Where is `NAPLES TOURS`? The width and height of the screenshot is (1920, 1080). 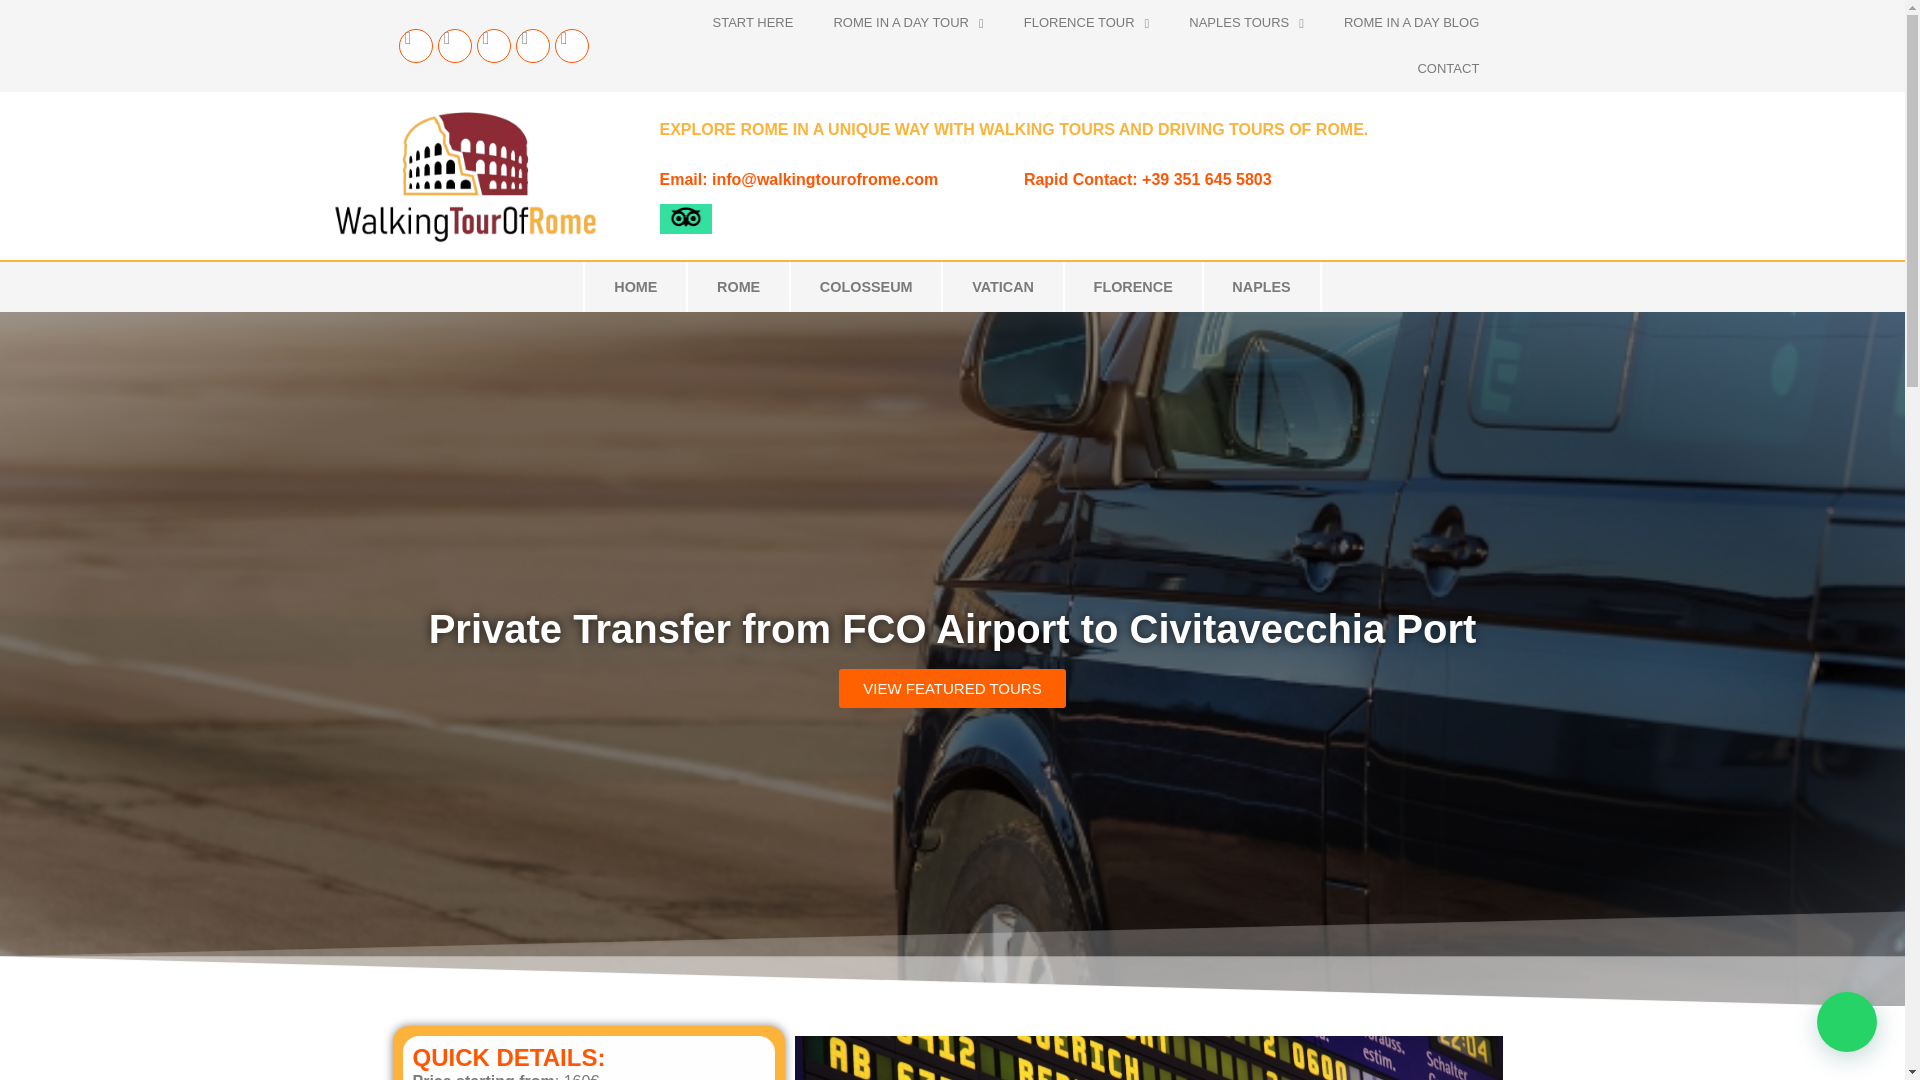 NAPLES TOURS is located at coordinates (1246, 23).